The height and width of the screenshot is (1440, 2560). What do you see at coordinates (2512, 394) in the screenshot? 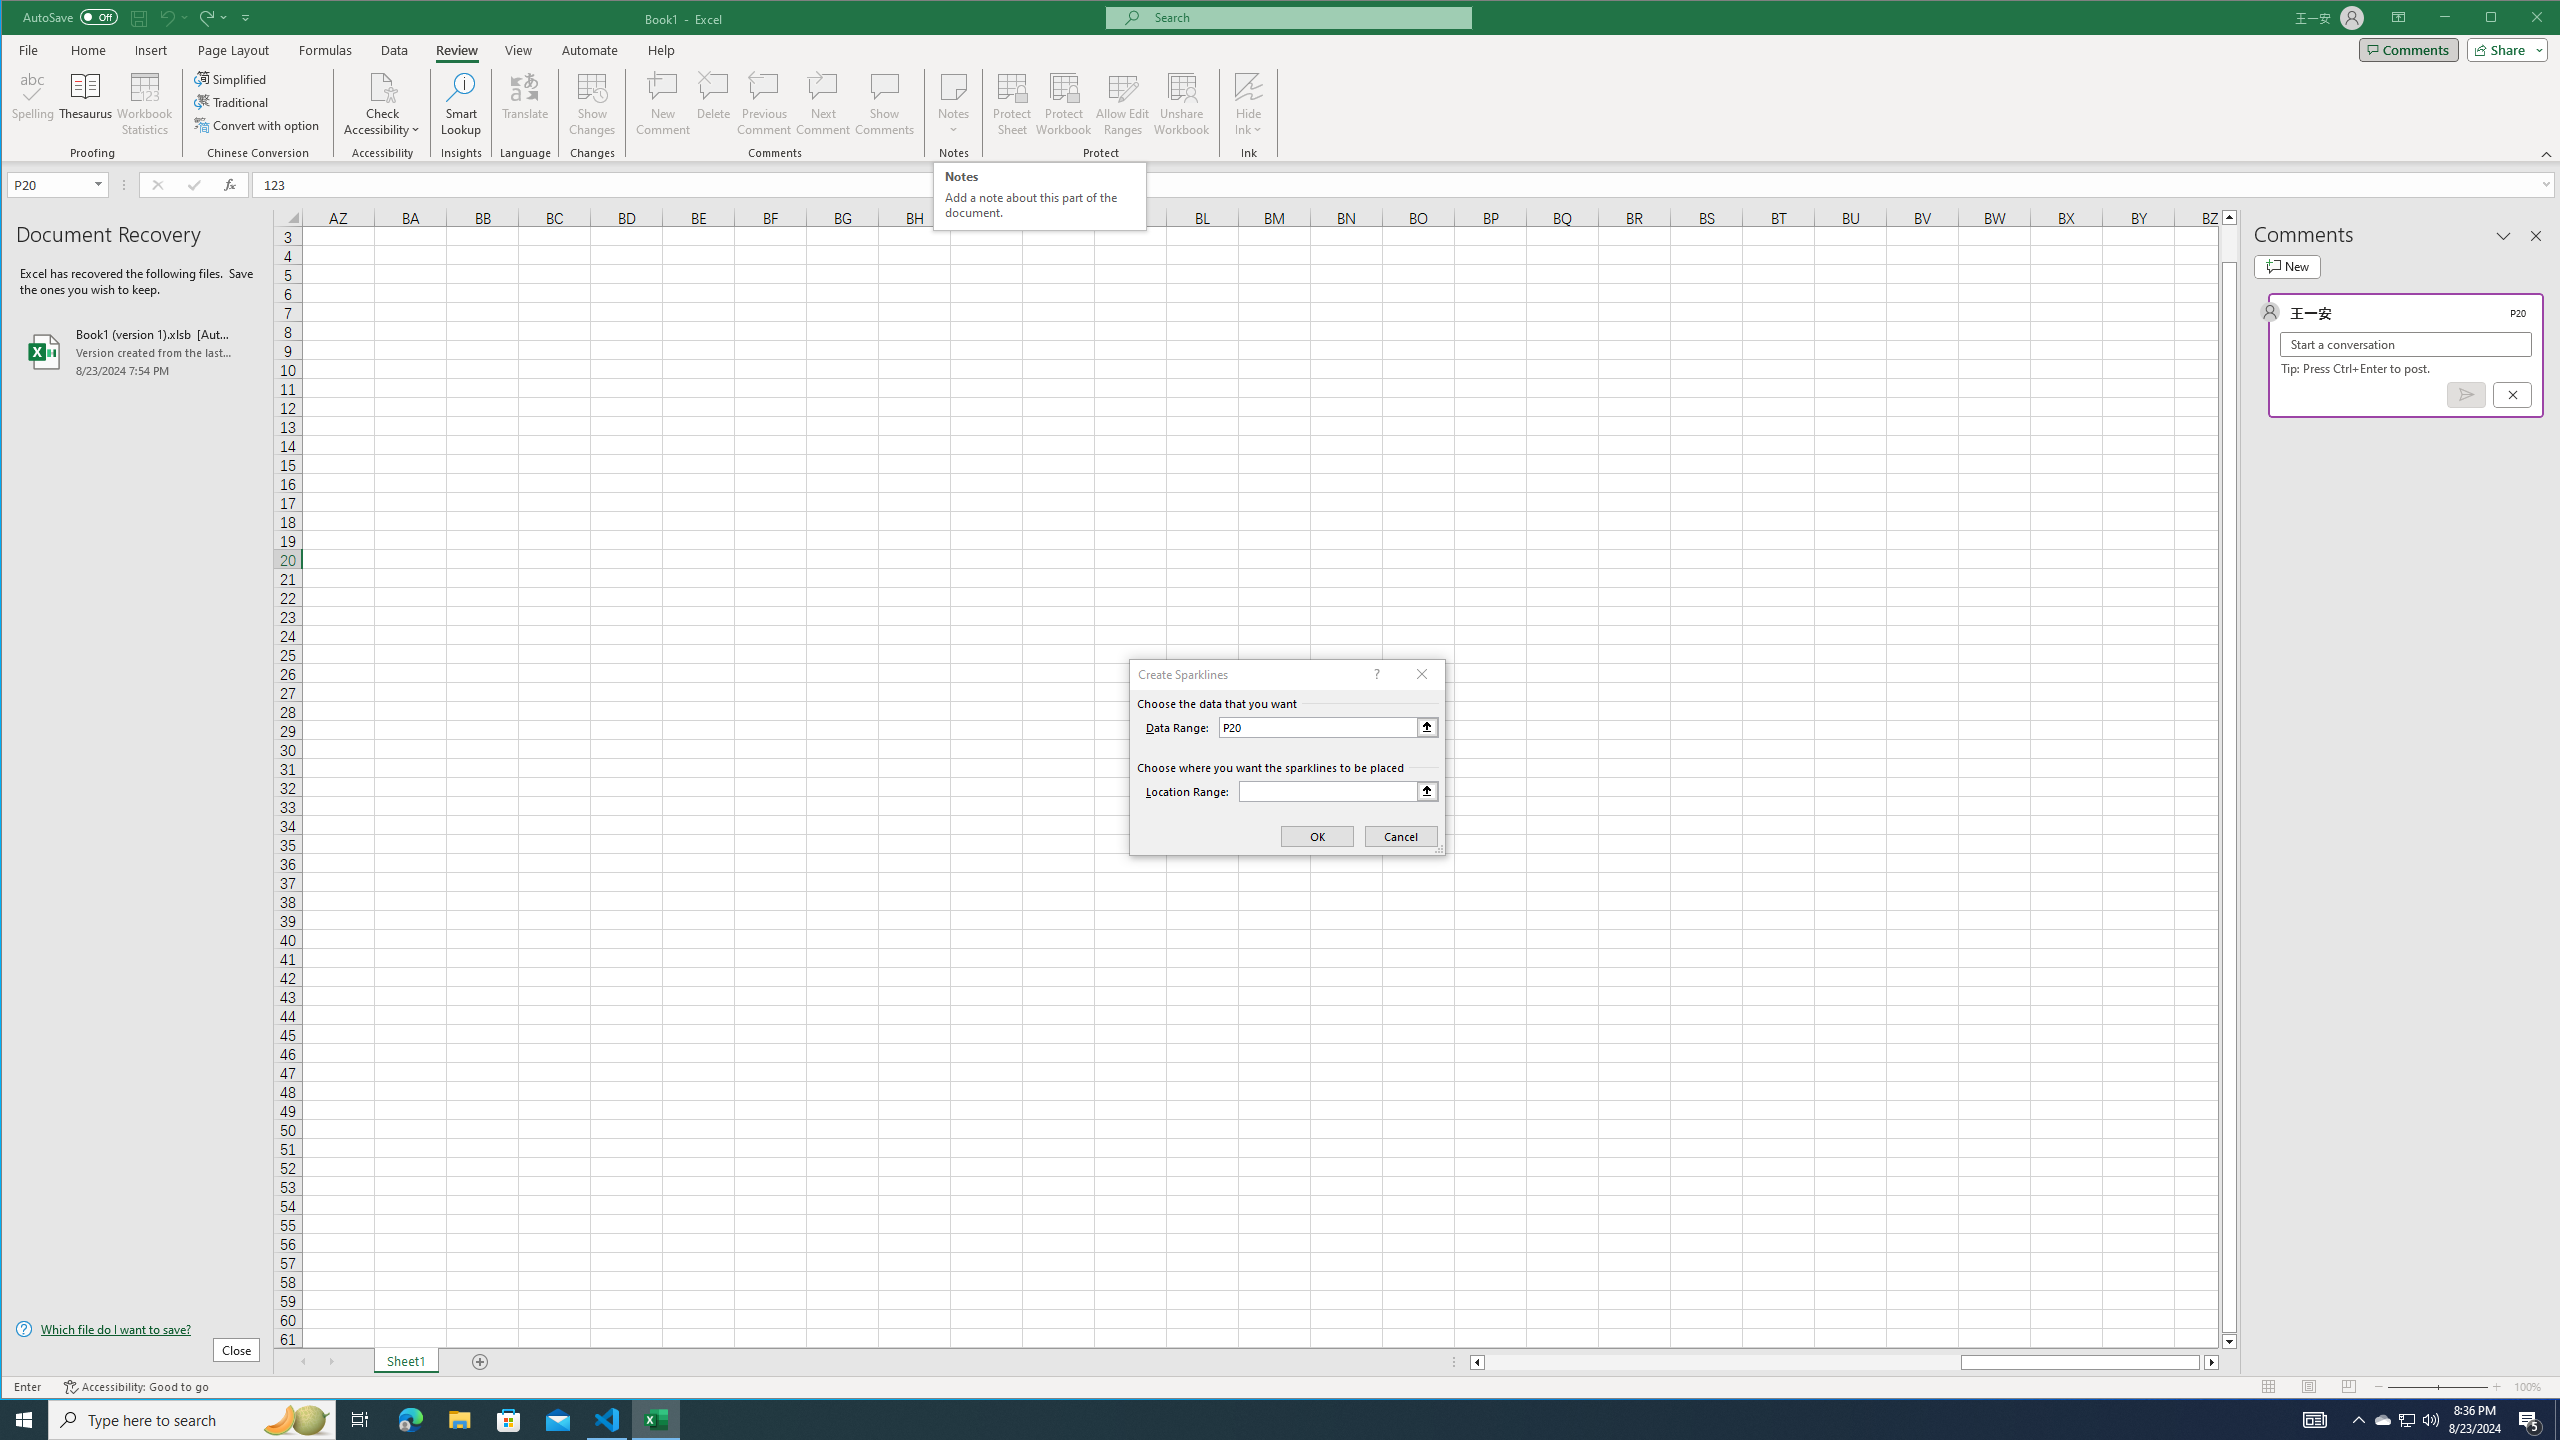
I see `Cancel` at bounding box center [2512, 394].